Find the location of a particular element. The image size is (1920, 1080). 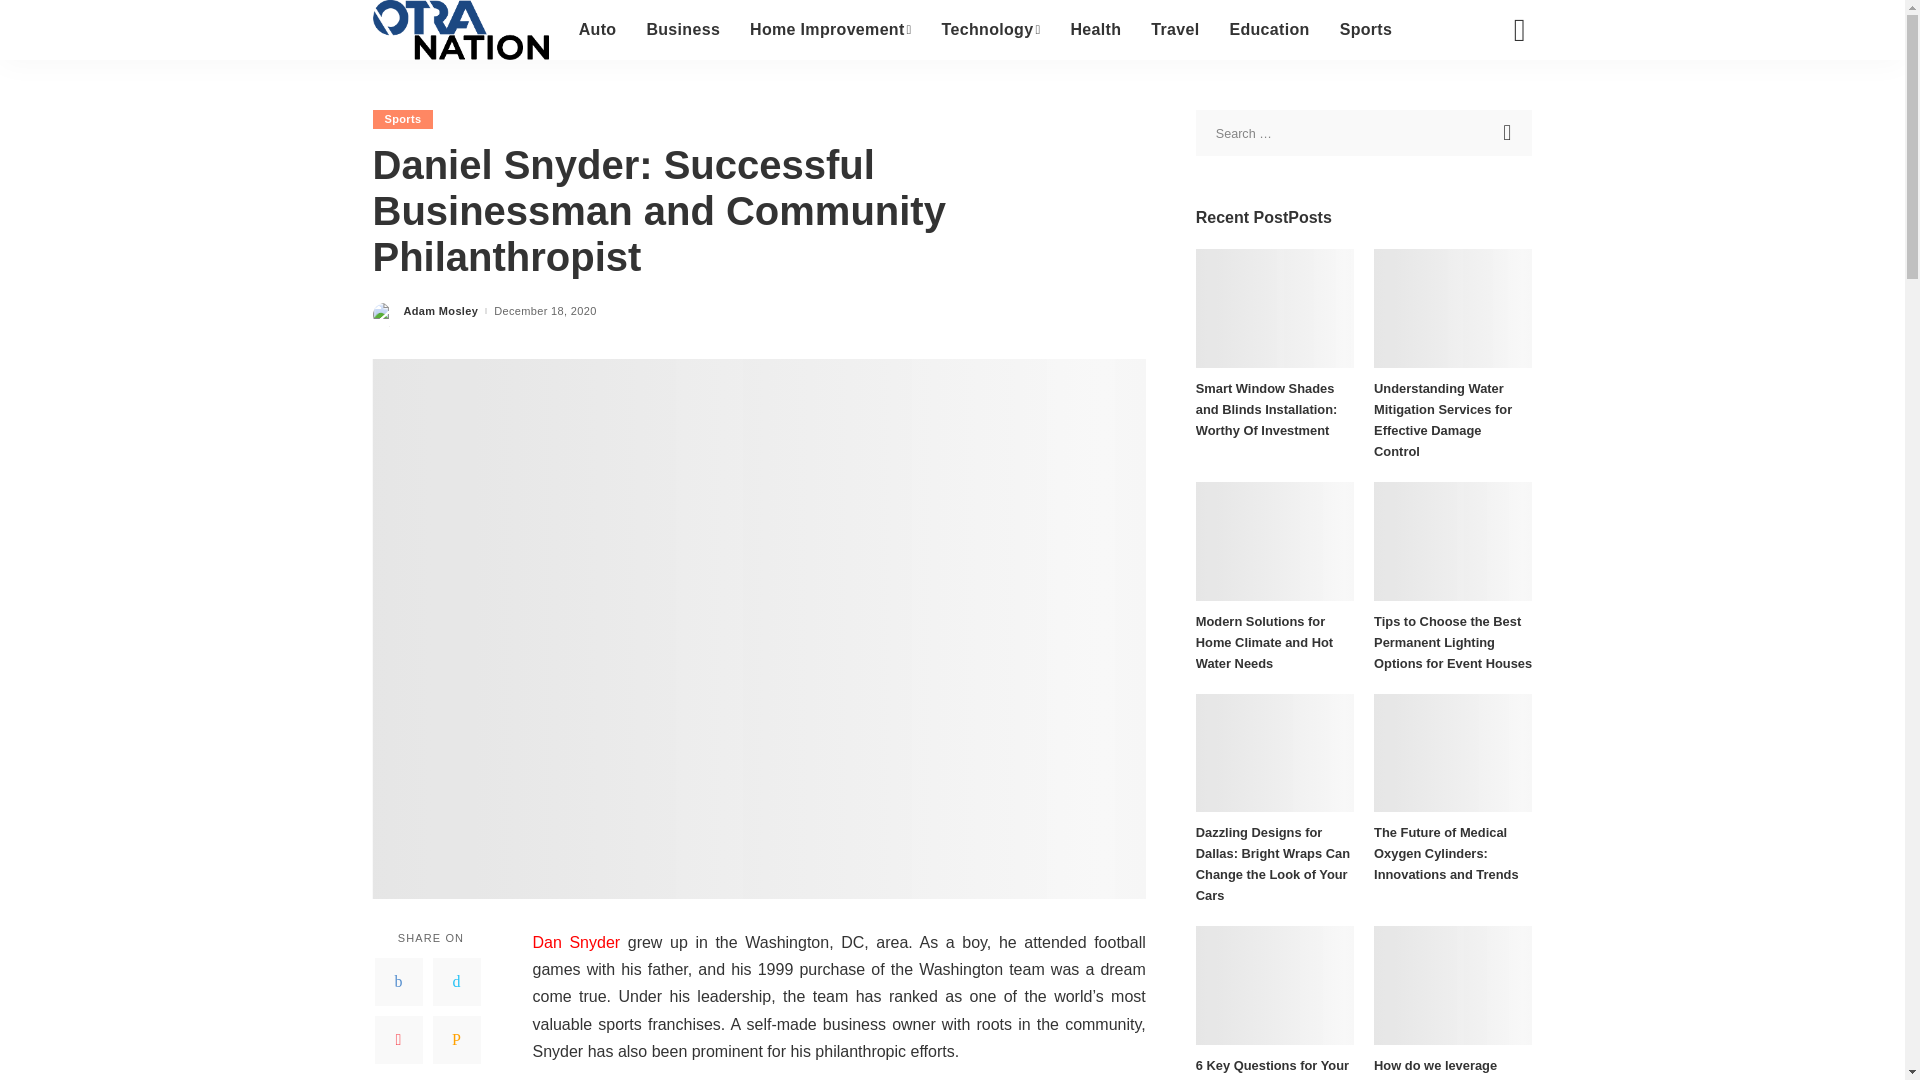

Pinterest is located at coordinates (398, 1040).